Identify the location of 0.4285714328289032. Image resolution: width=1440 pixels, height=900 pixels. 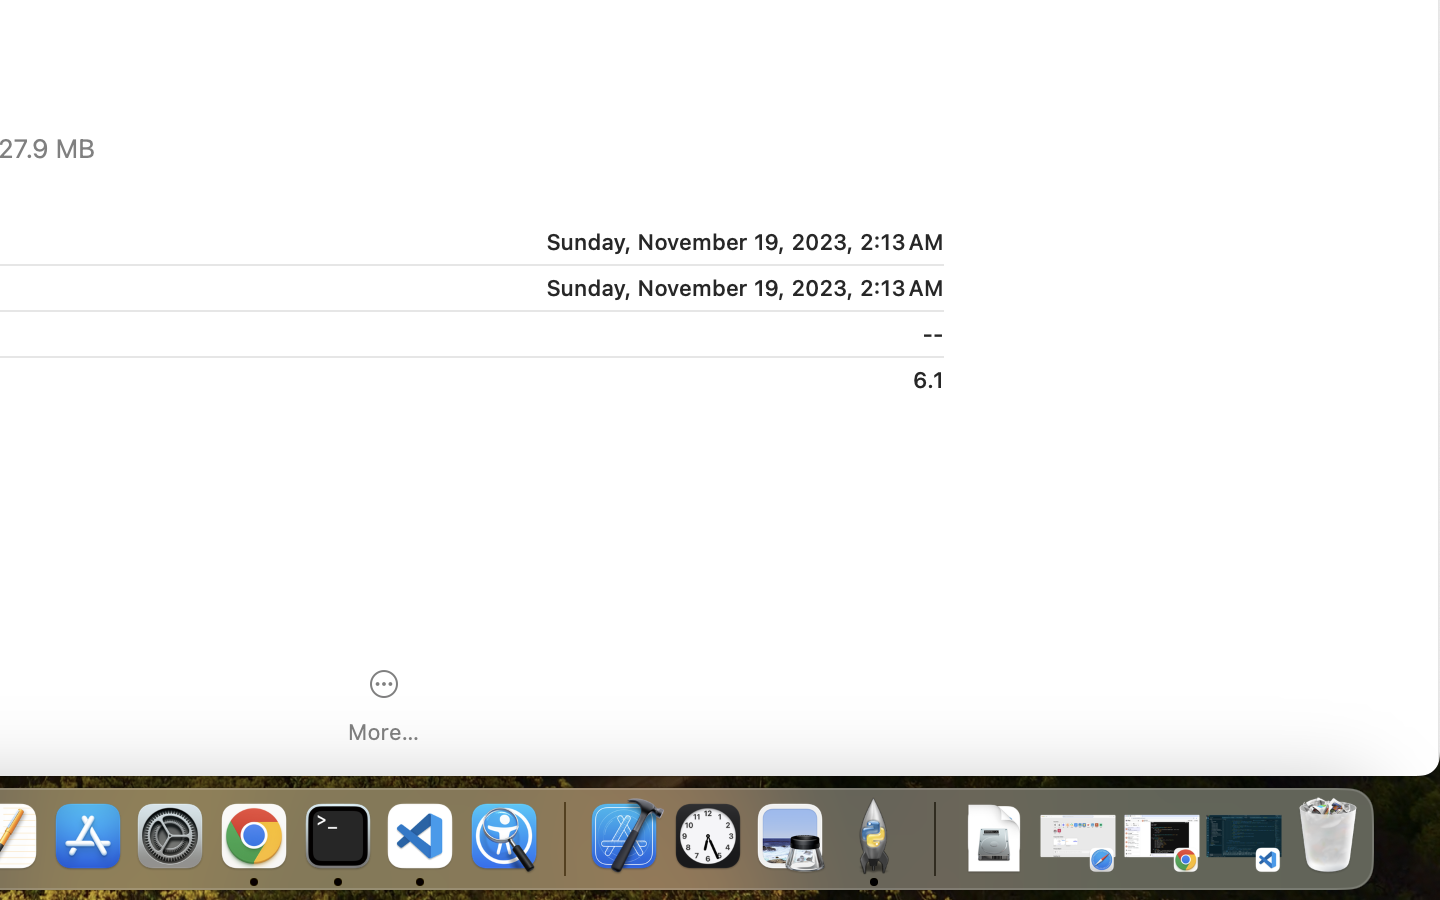
(562, 838).